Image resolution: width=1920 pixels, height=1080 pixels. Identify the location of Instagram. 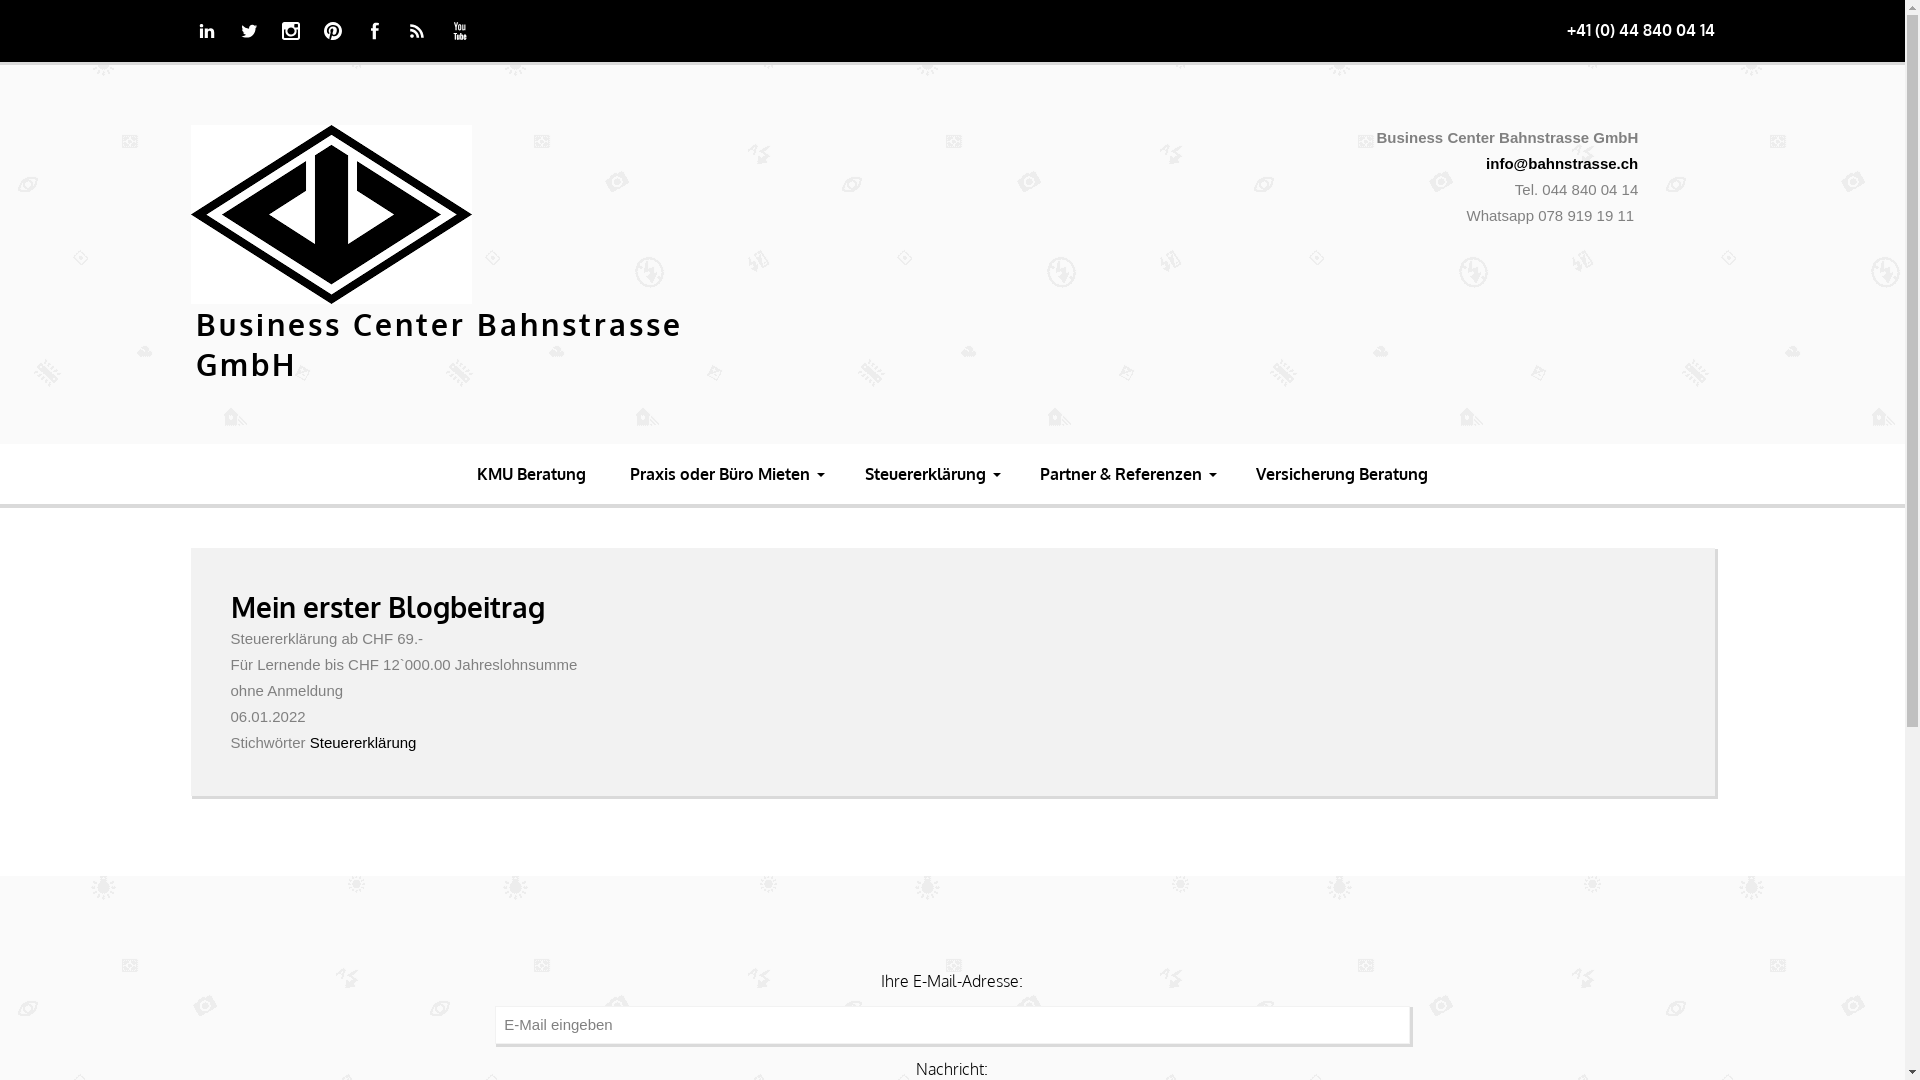
(291, 31).